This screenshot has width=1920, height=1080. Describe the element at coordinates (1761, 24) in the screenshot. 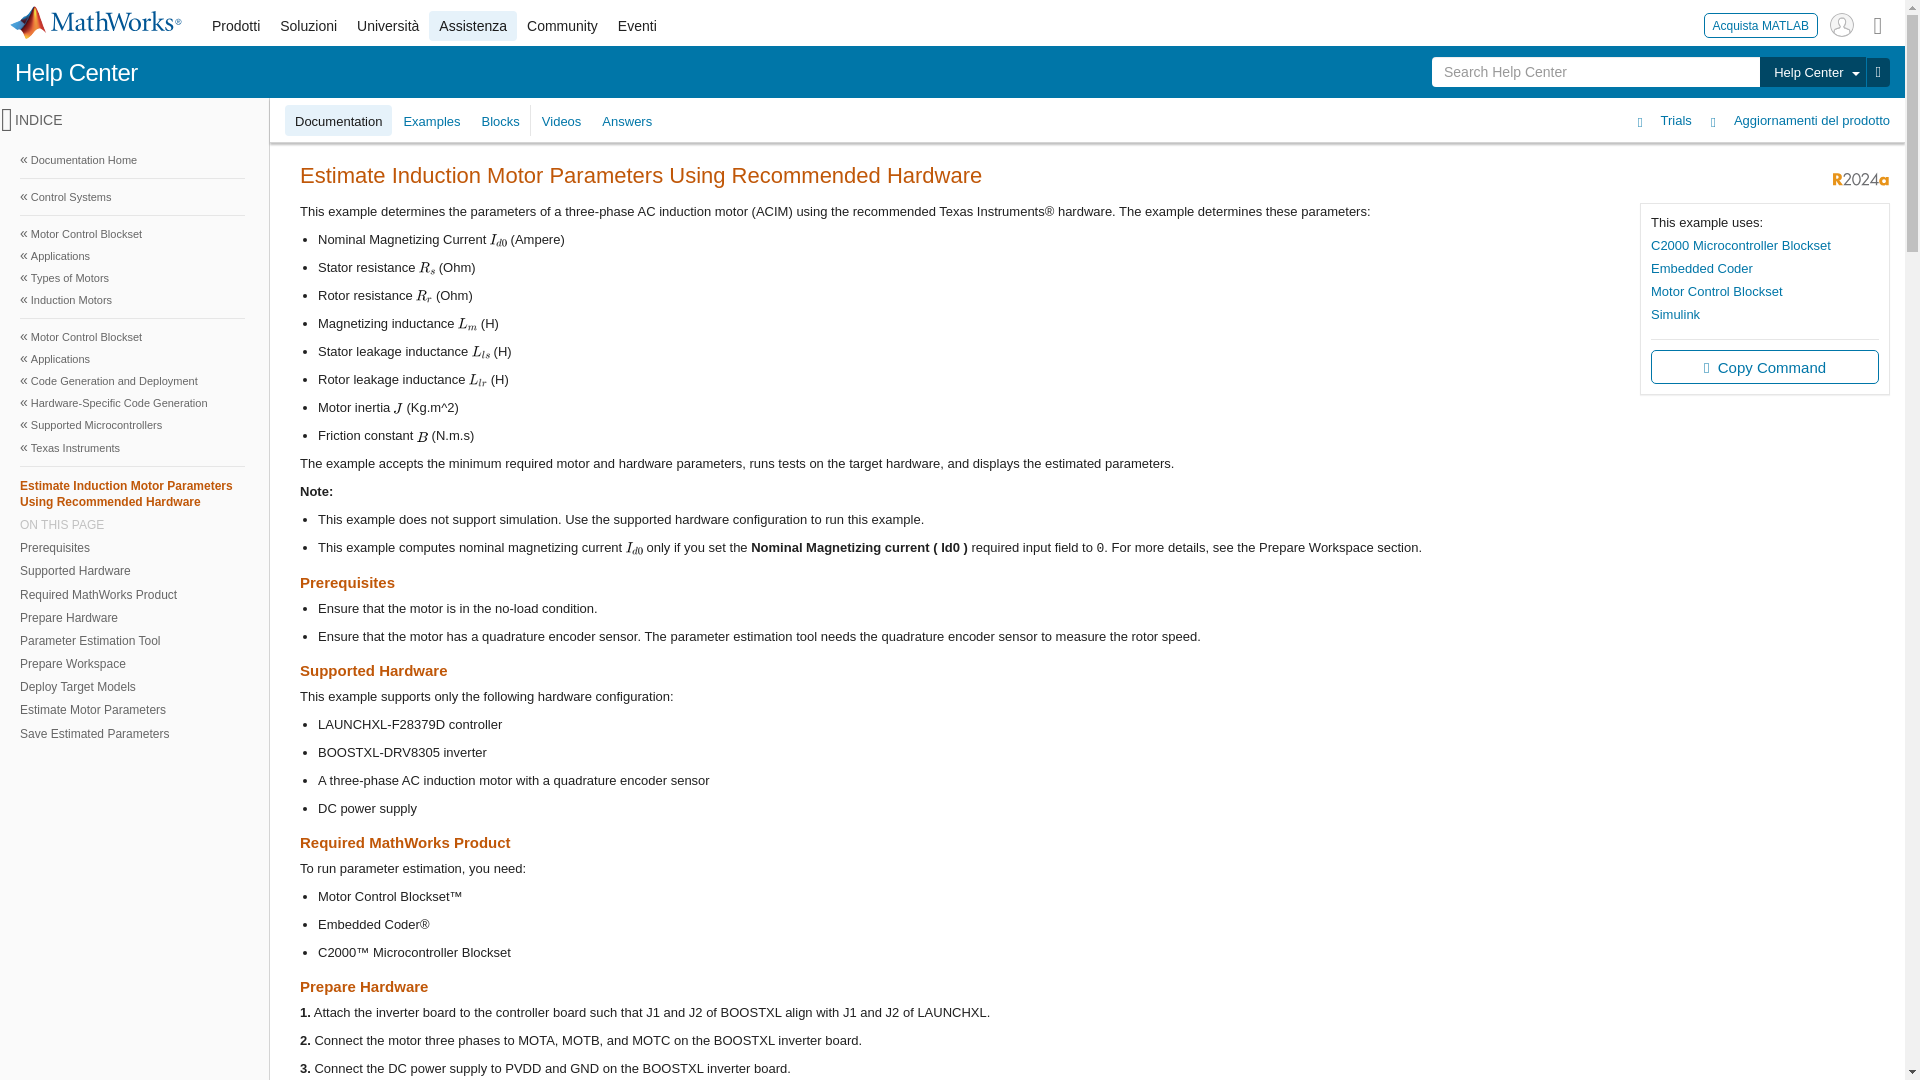

I see `Acquista MATLAB` at that location.